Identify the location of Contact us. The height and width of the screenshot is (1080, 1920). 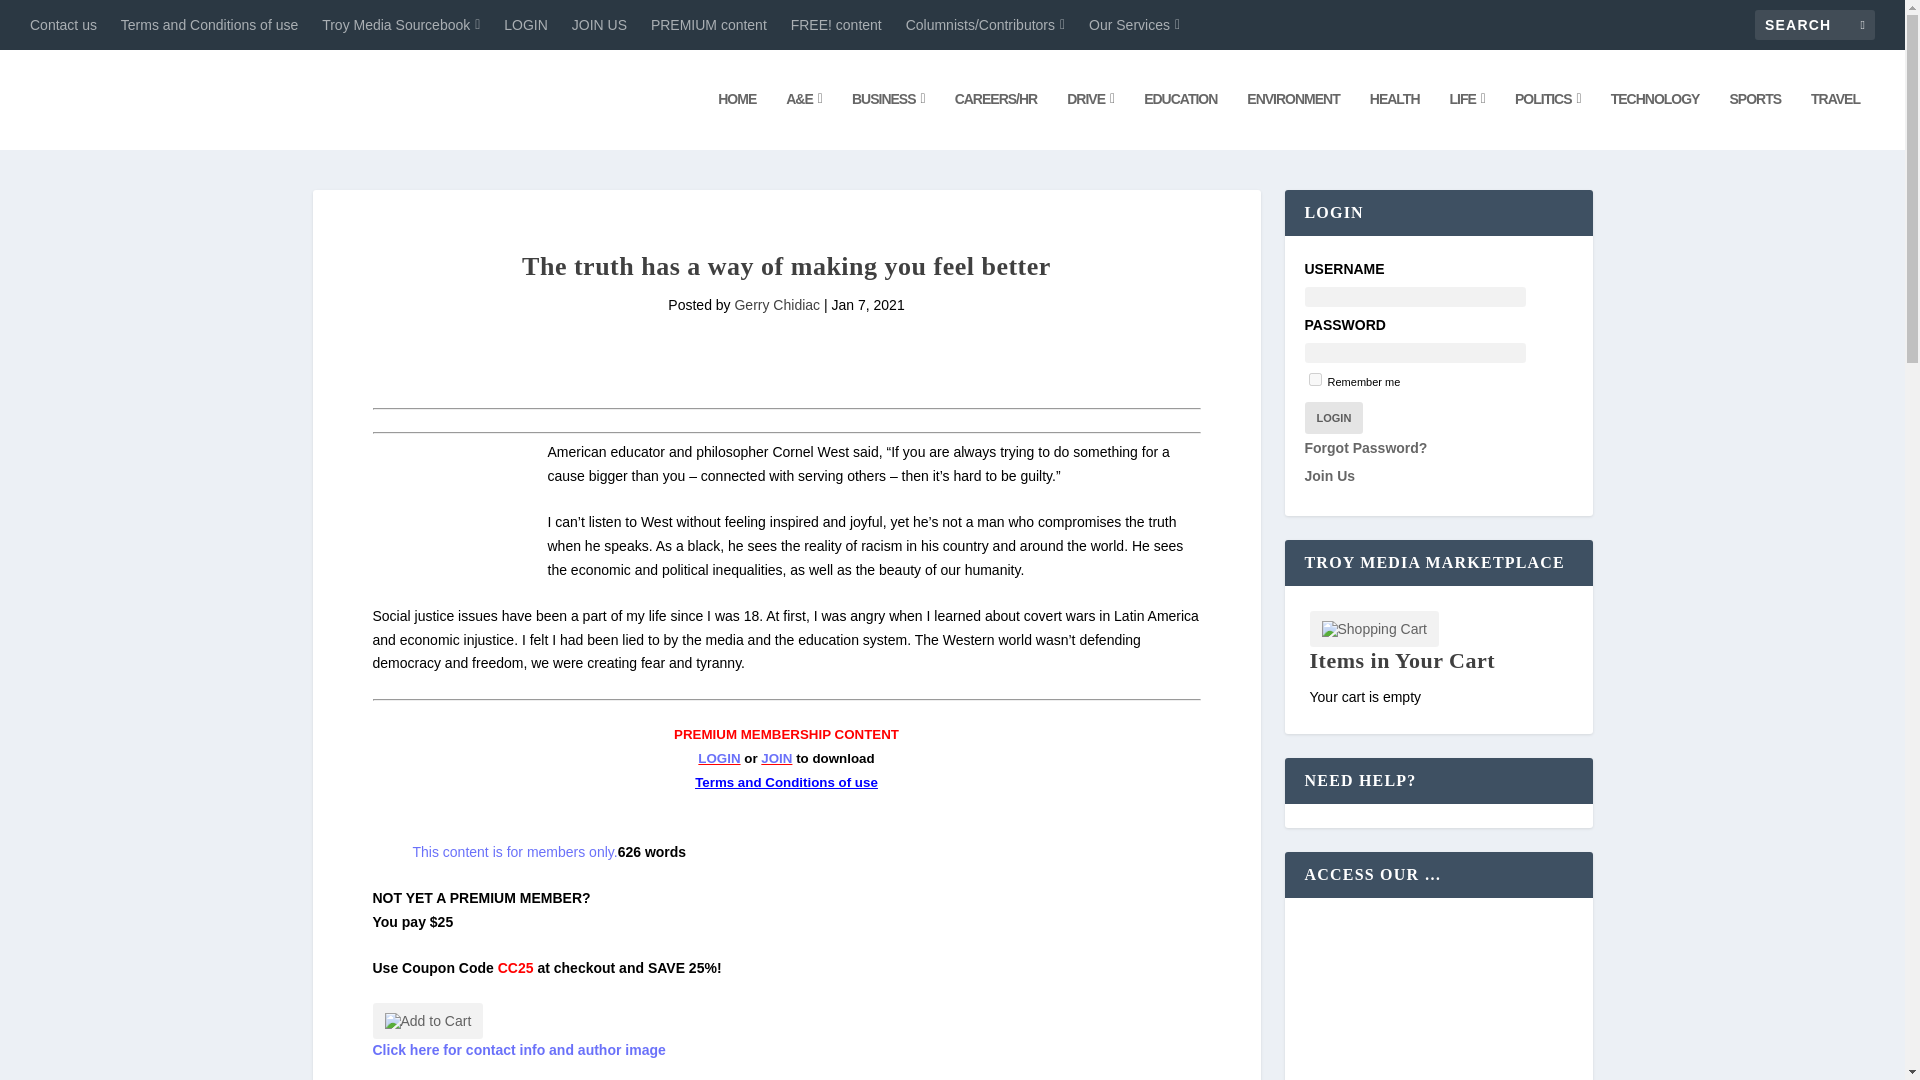
(64, 24).